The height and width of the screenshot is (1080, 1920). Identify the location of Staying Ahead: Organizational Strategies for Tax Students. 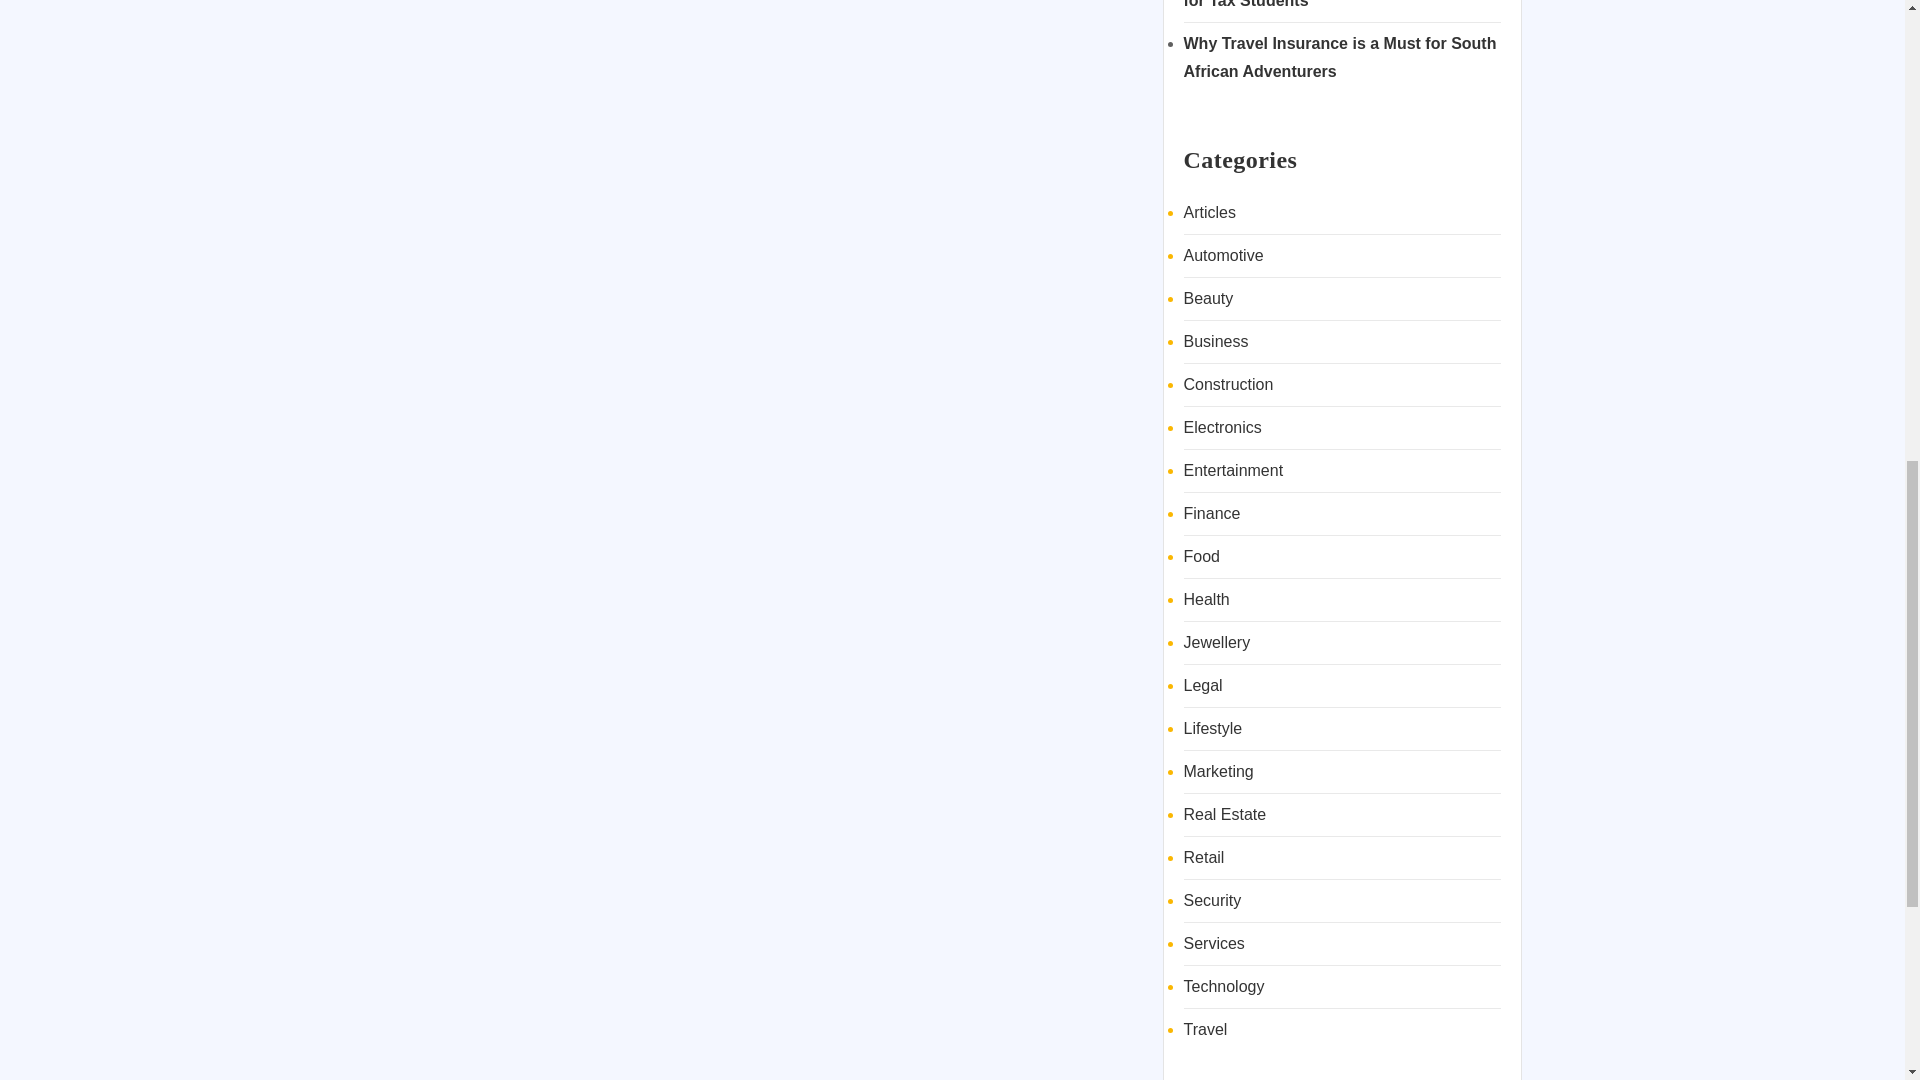
(1340, 4).